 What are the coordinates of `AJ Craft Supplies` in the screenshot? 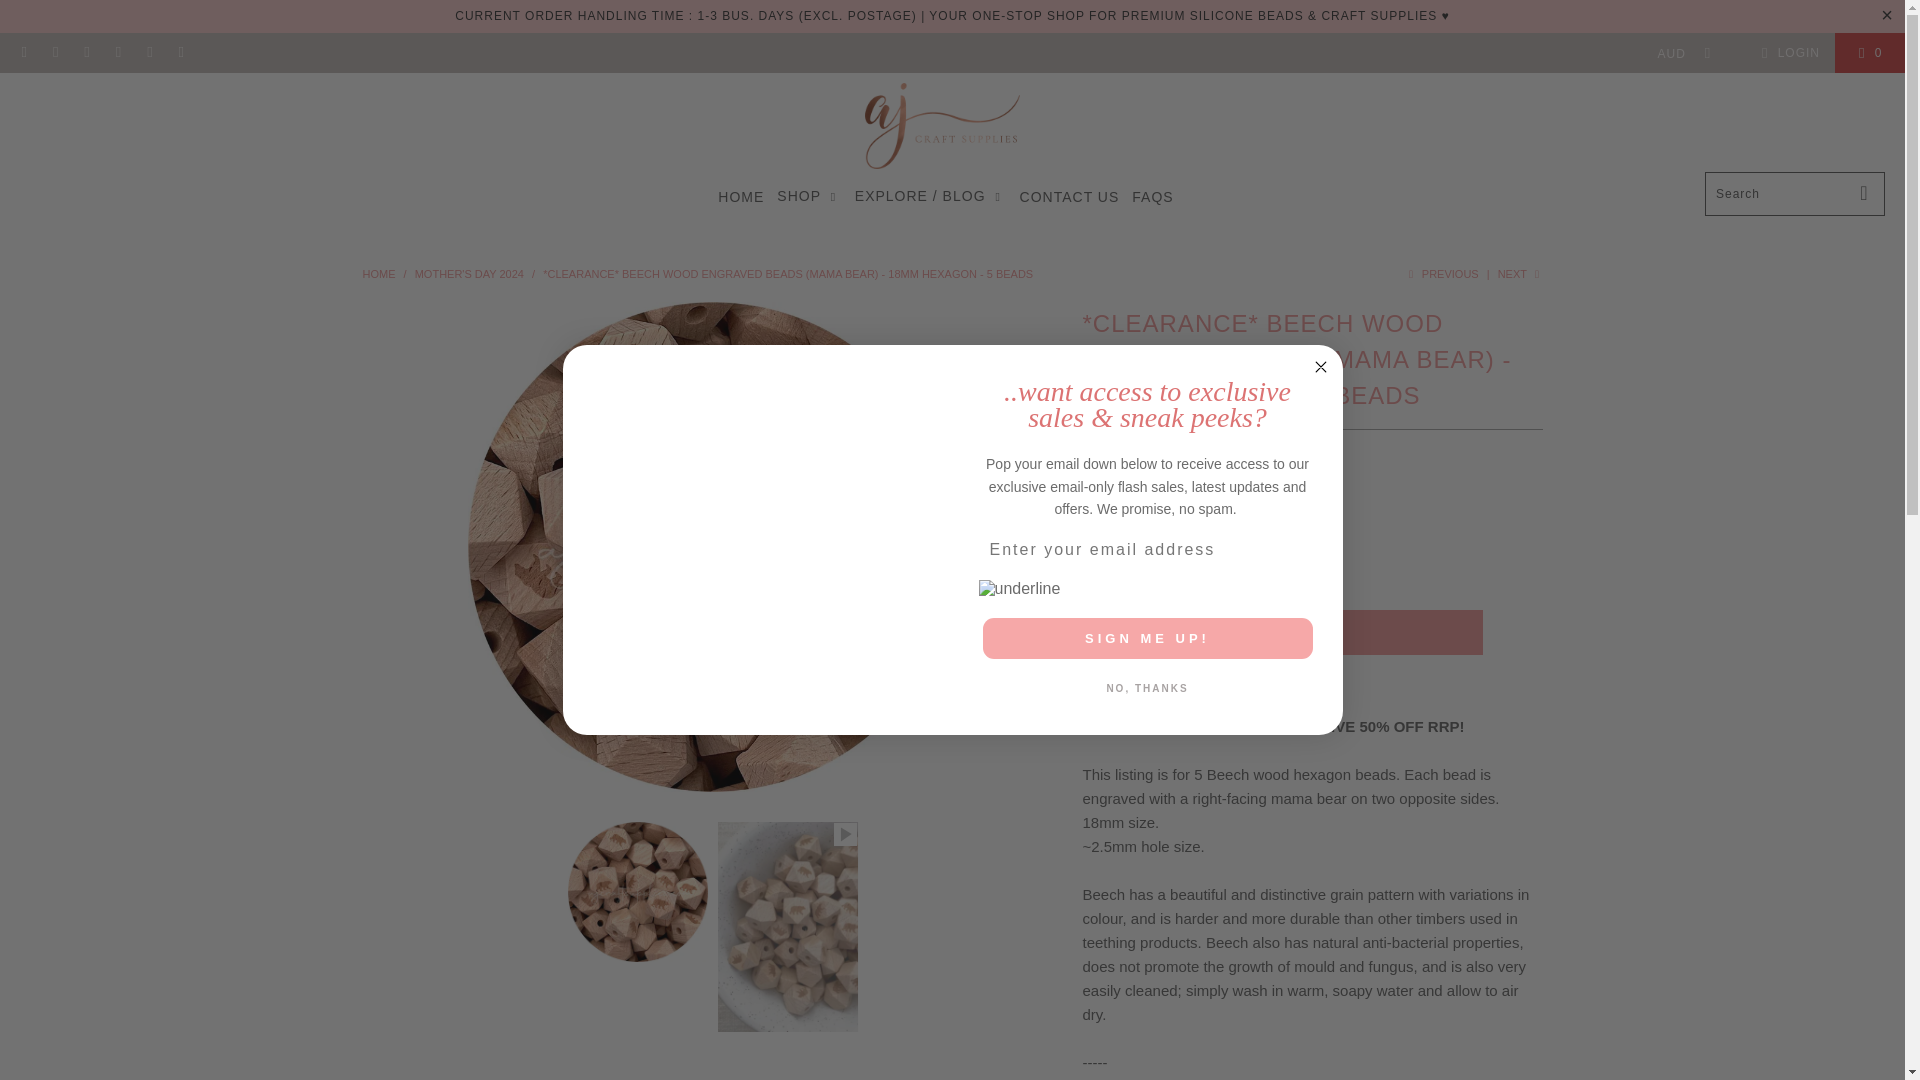 It's located at (378, 273).